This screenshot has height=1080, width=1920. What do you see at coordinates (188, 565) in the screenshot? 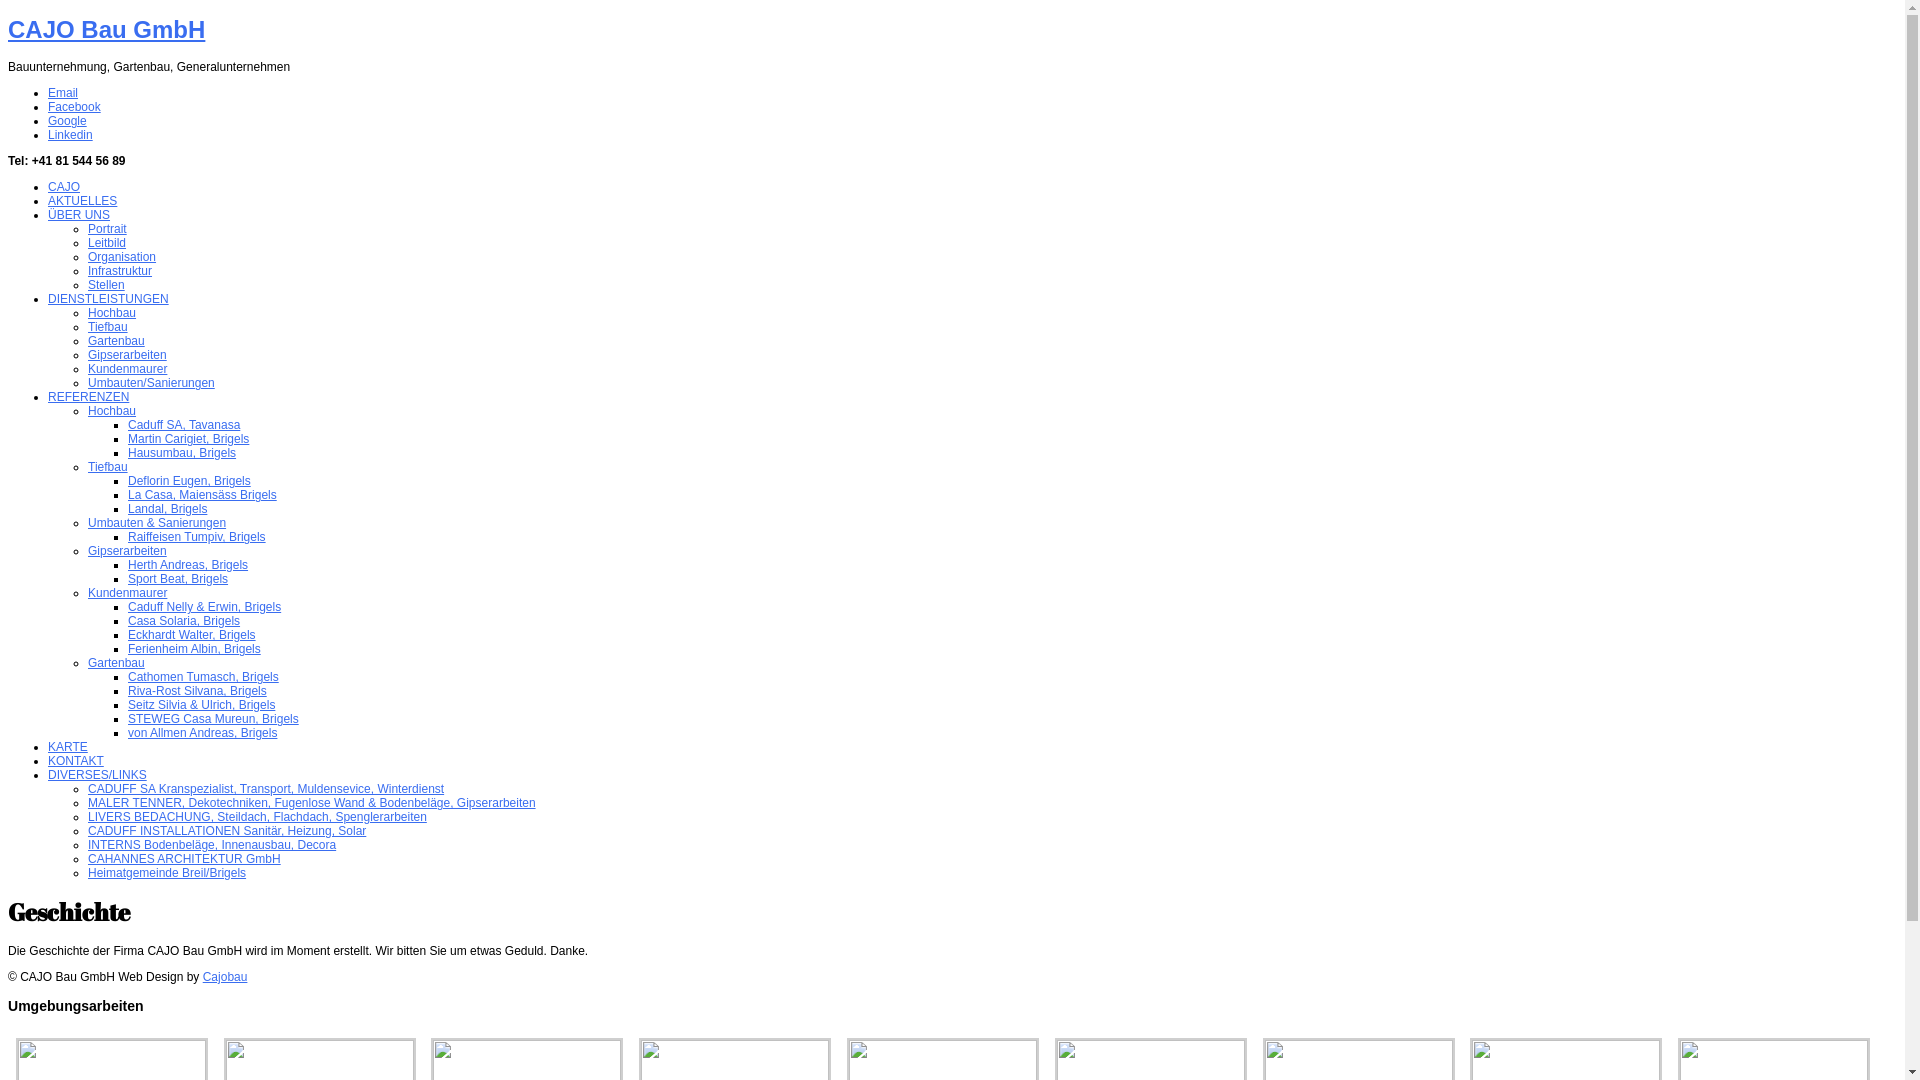
I see `Herth Andreas, Brigels` at bounding box center [188, 565].